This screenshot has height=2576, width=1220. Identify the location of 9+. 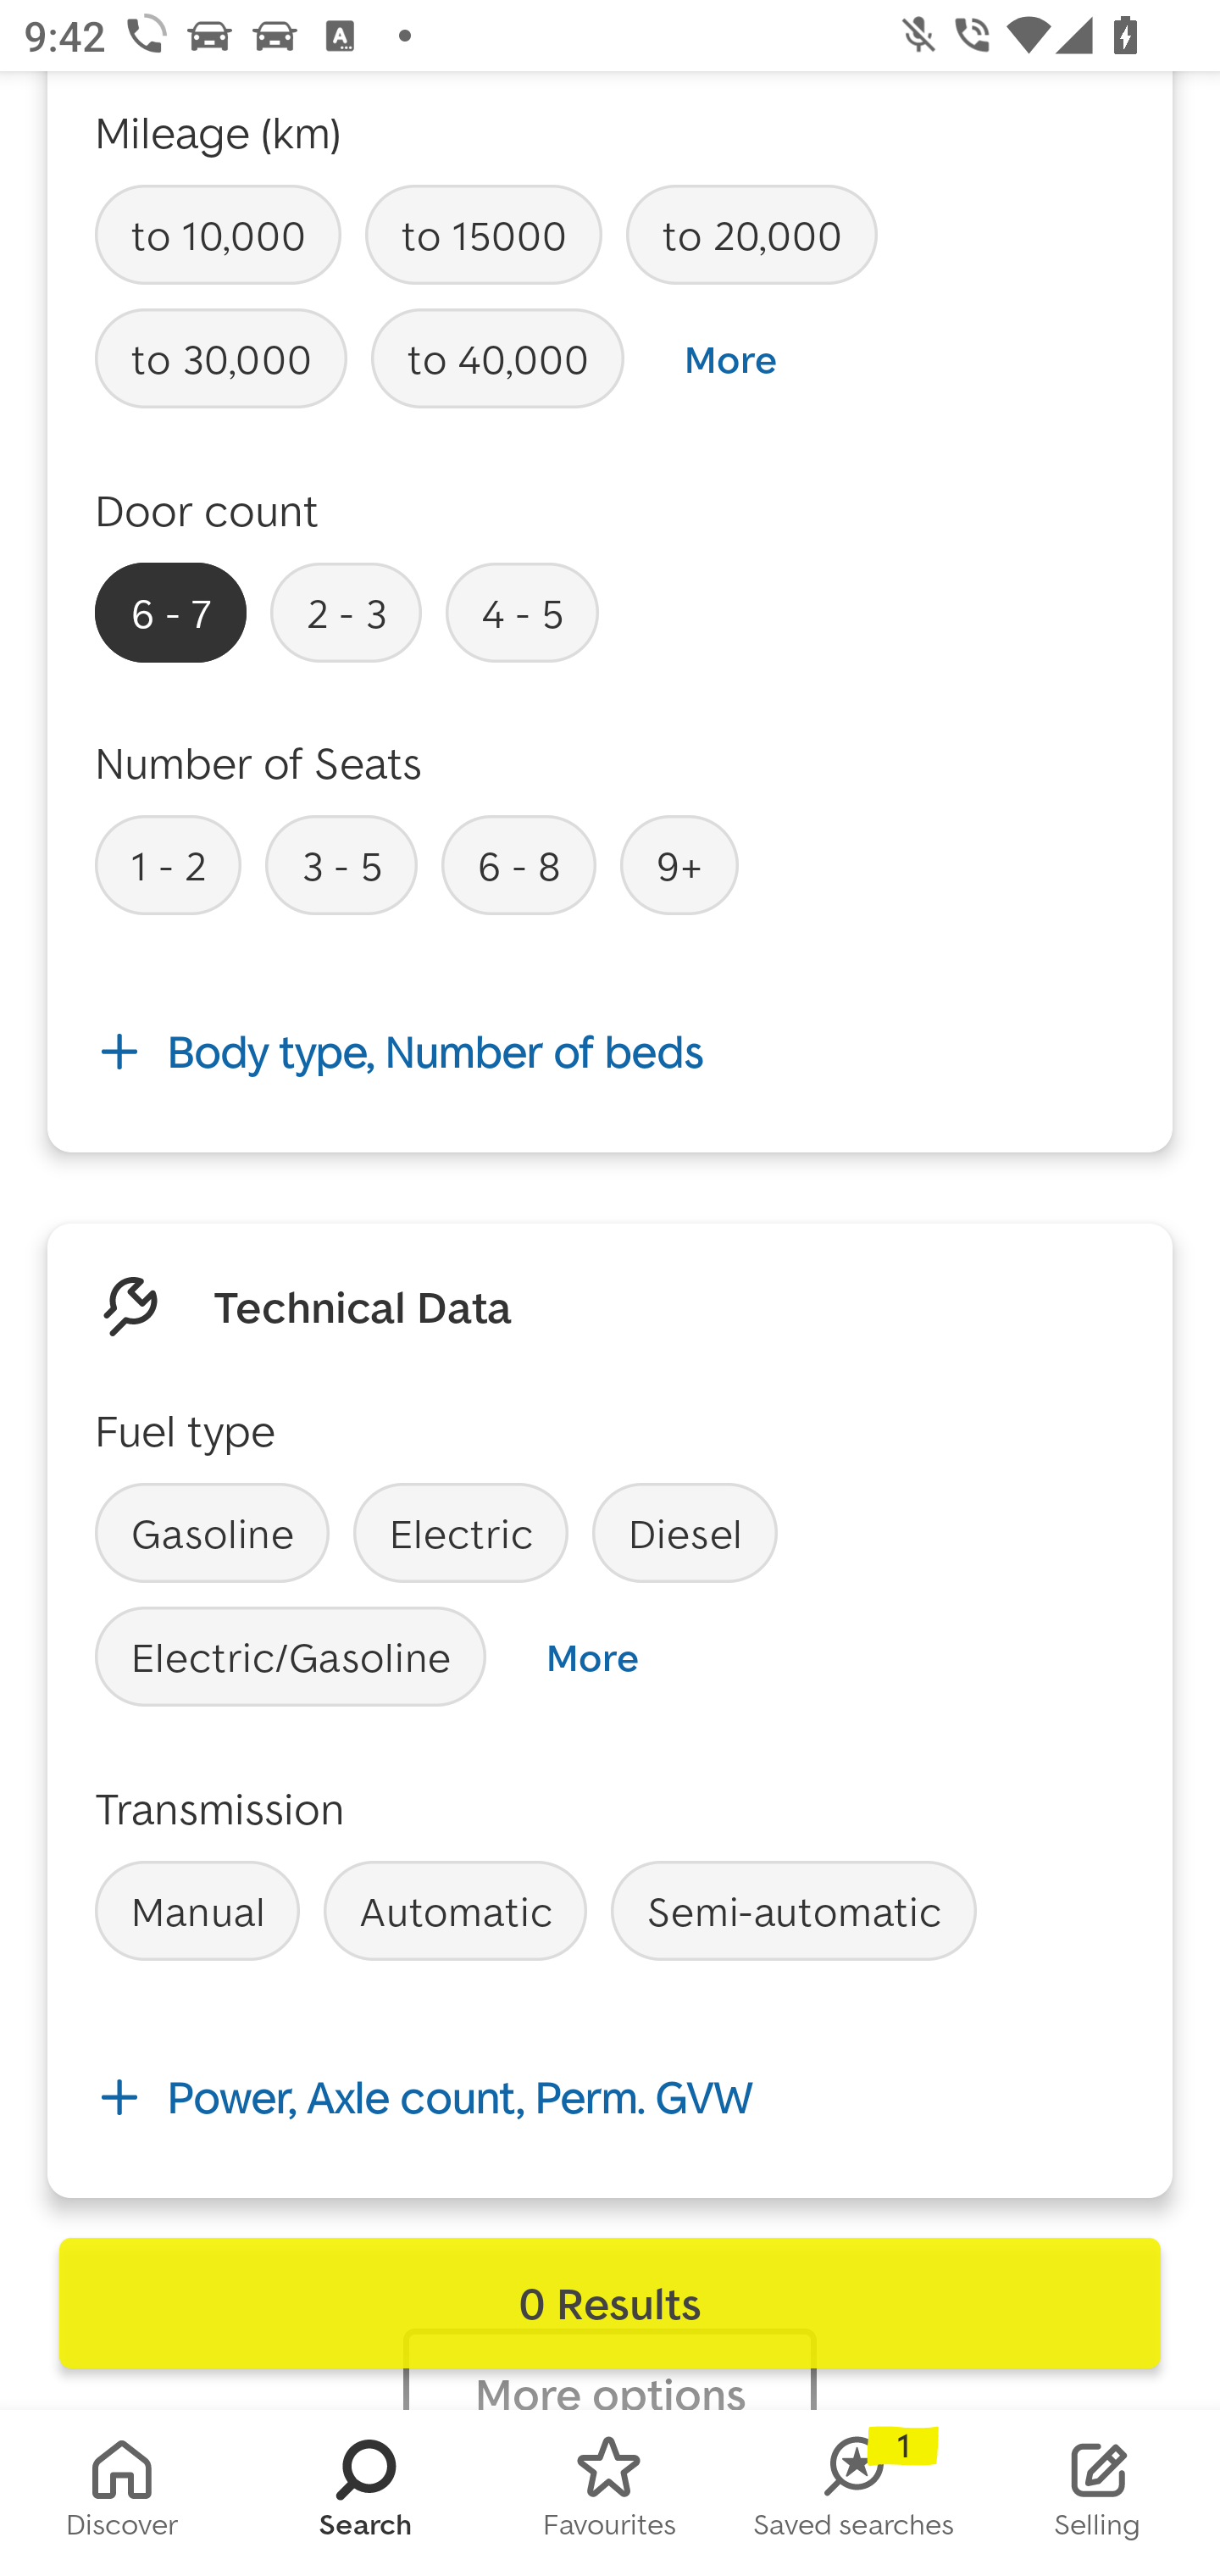
(679, 864).